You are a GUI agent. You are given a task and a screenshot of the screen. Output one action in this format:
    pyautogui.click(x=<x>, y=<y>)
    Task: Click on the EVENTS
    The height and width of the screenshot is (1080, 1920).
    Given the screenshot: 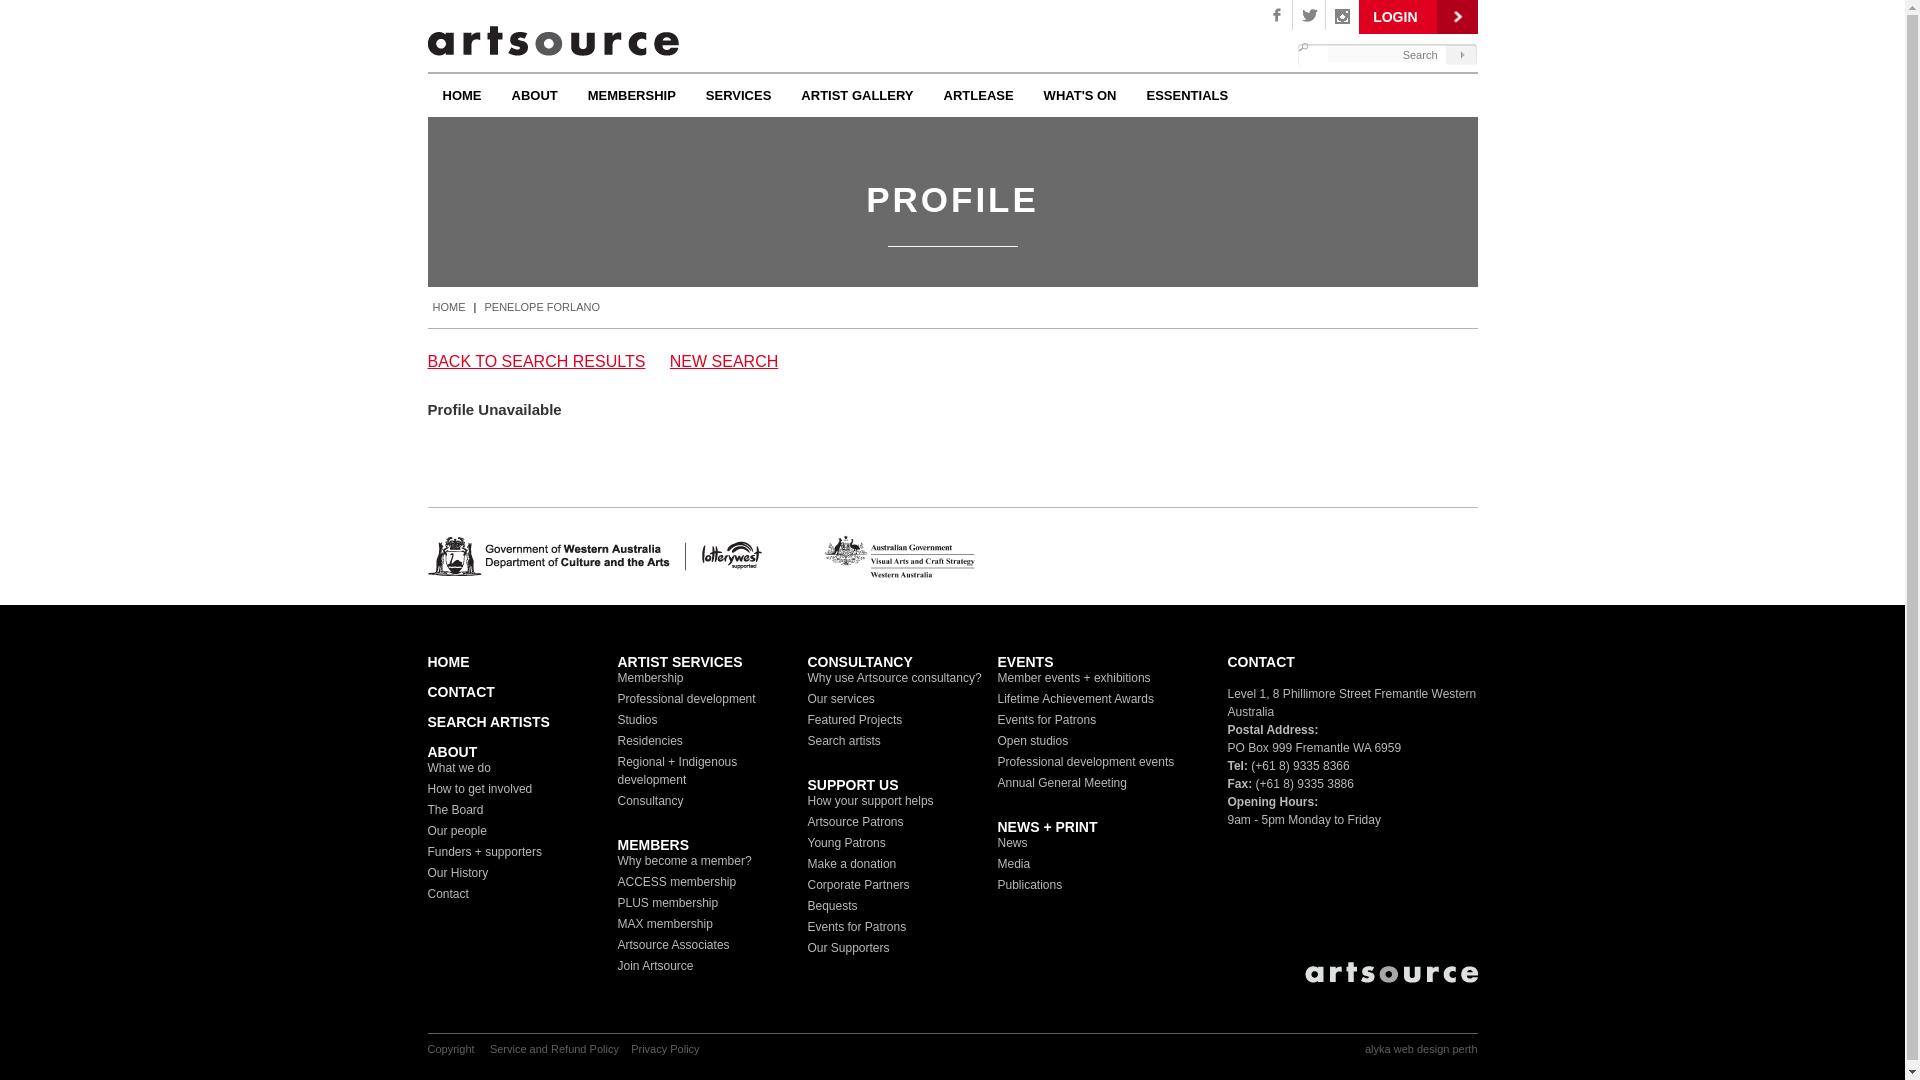 What is the action you would take?
    pyautogui.click(x=1026, y=662)
    